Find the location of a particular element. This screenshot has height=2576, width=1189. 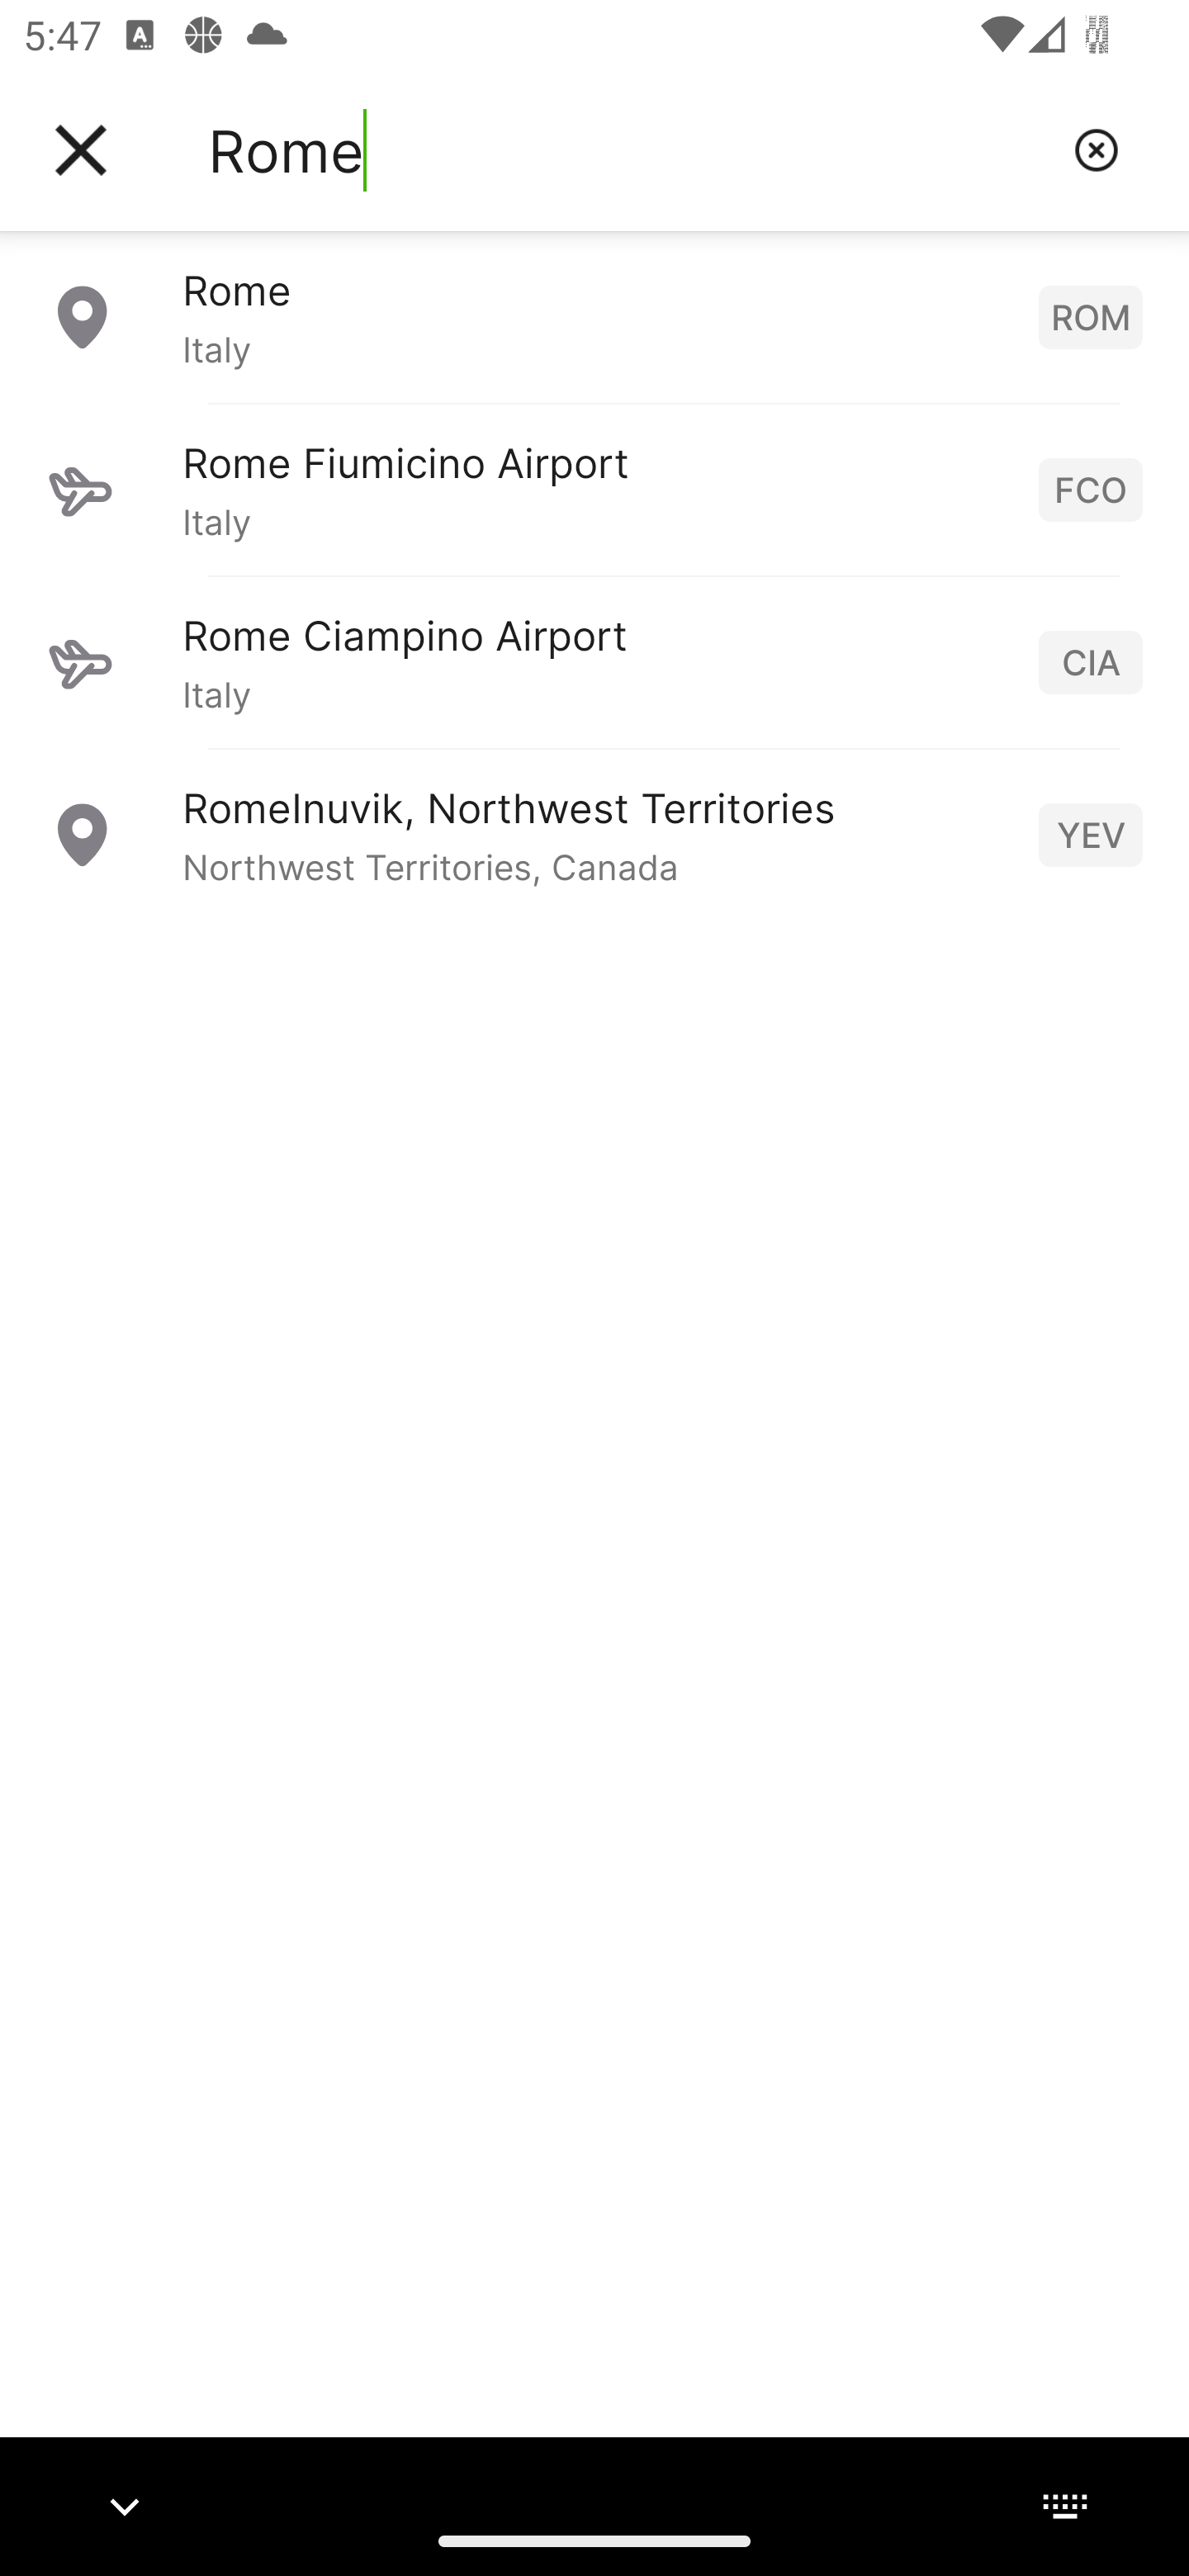

Rome Ciampino Airport Italy CIA is located at coordinates (594, 661).